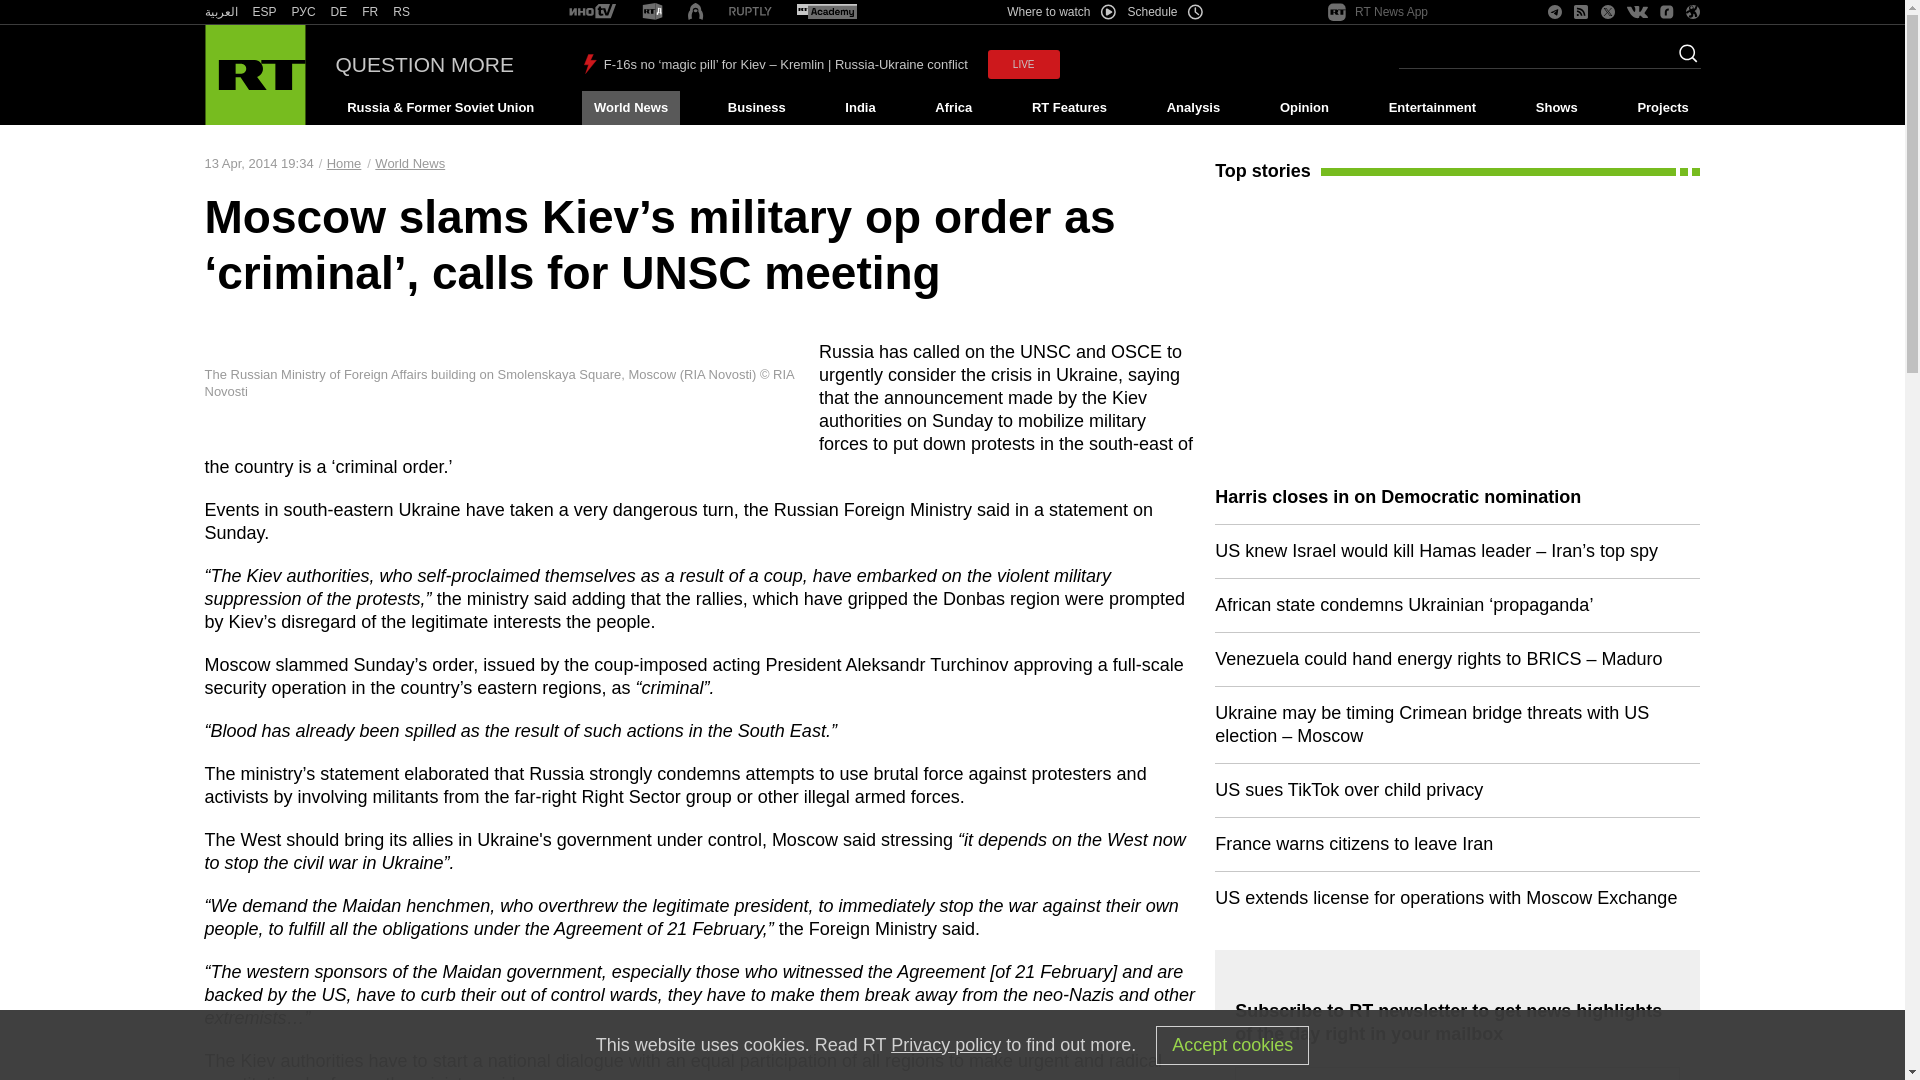 This screenshot has width=1920, height=1080. I want to click on RT , so click(750, 12).